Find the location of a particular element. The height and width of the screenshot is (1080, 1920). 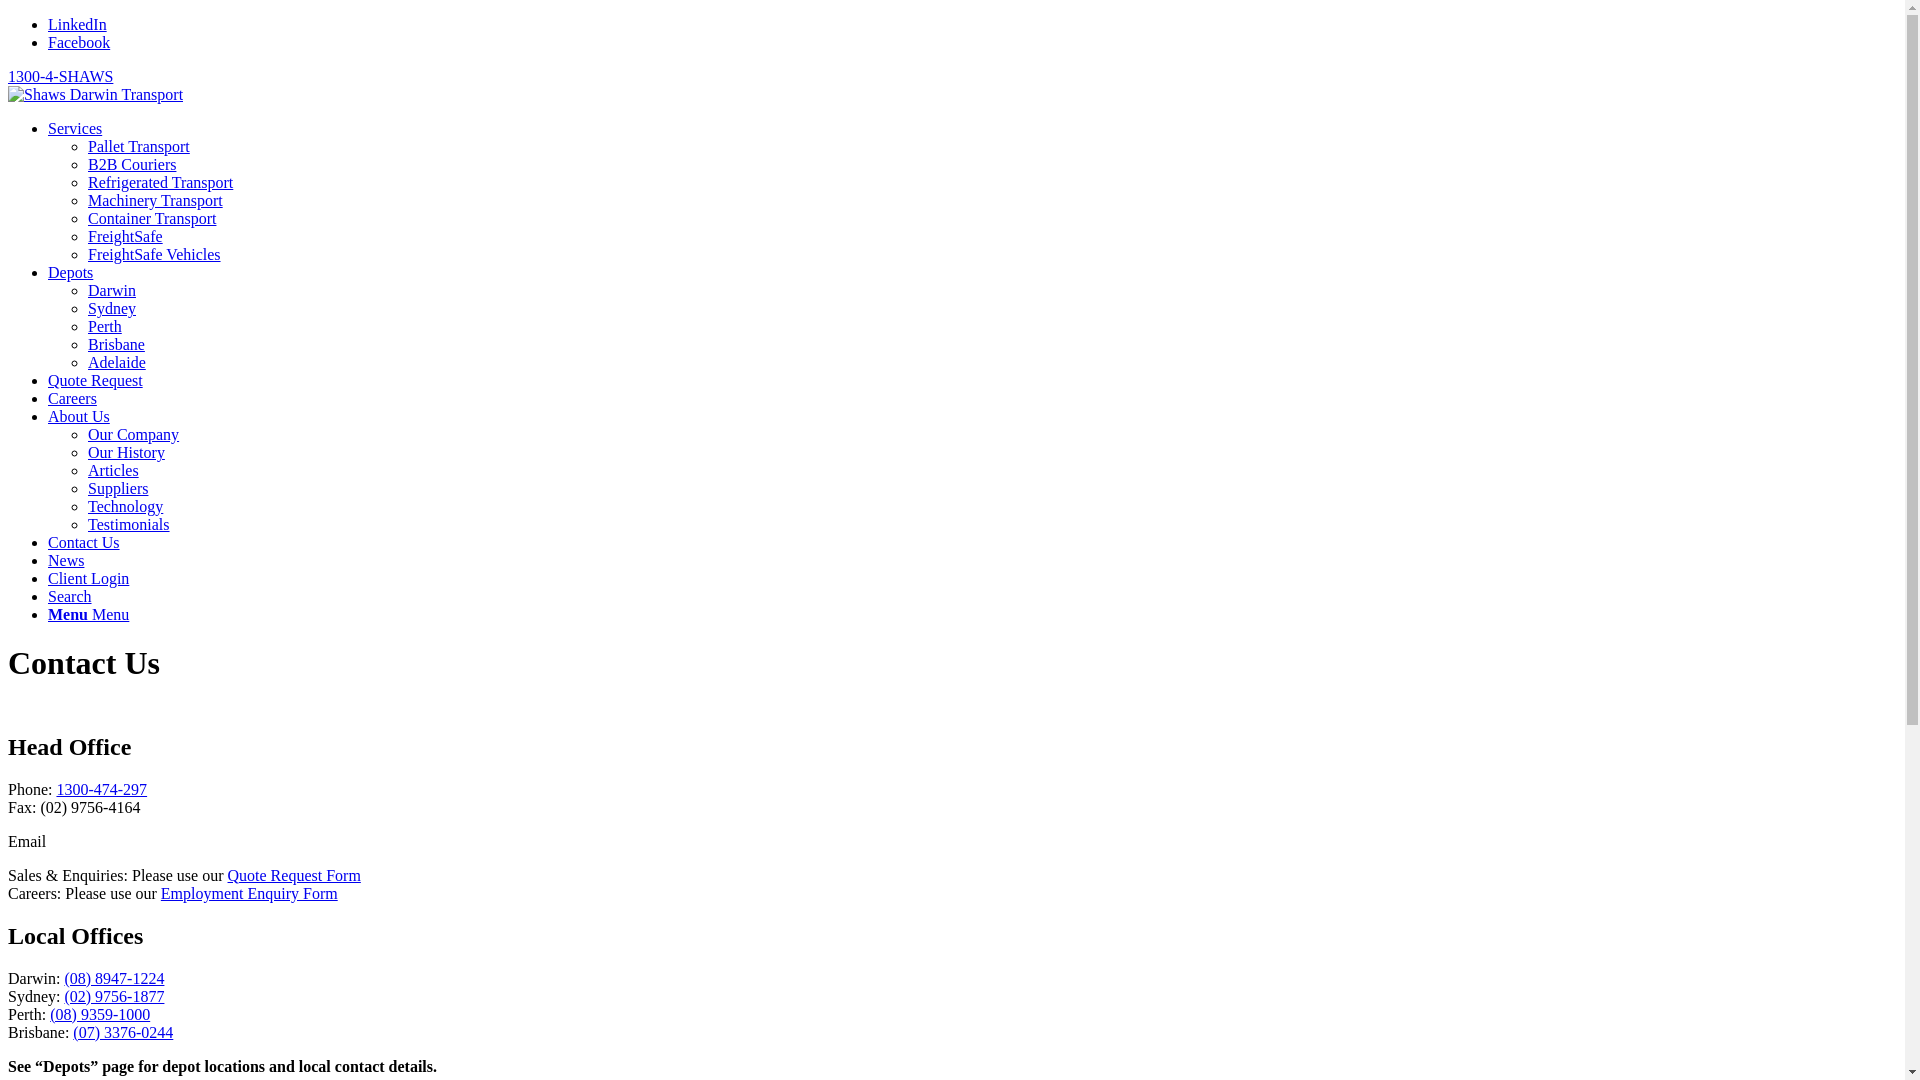

Our Company is located at coordinates (134, 434).